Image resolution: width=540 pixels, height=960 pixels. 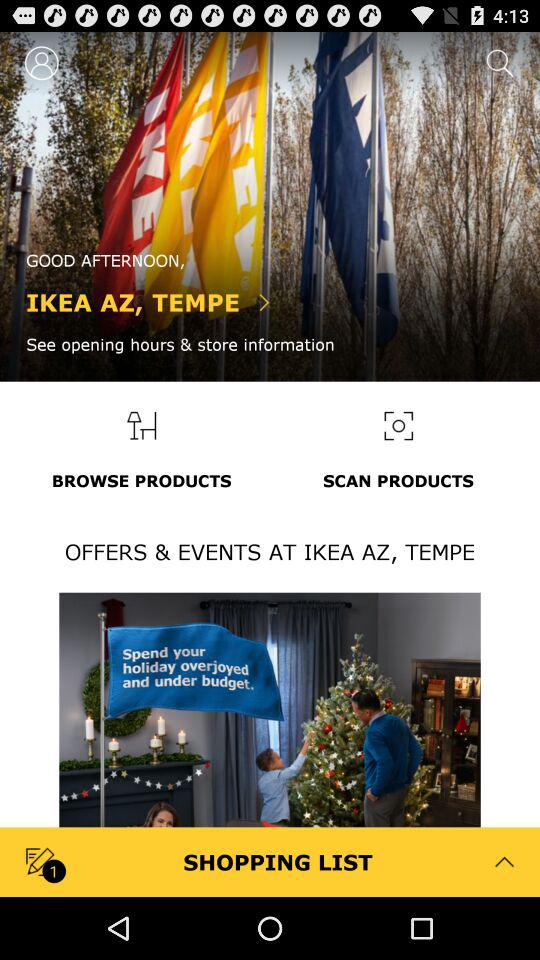 I want to click on select the icon which is above browse products, so click(x=141, y=425).